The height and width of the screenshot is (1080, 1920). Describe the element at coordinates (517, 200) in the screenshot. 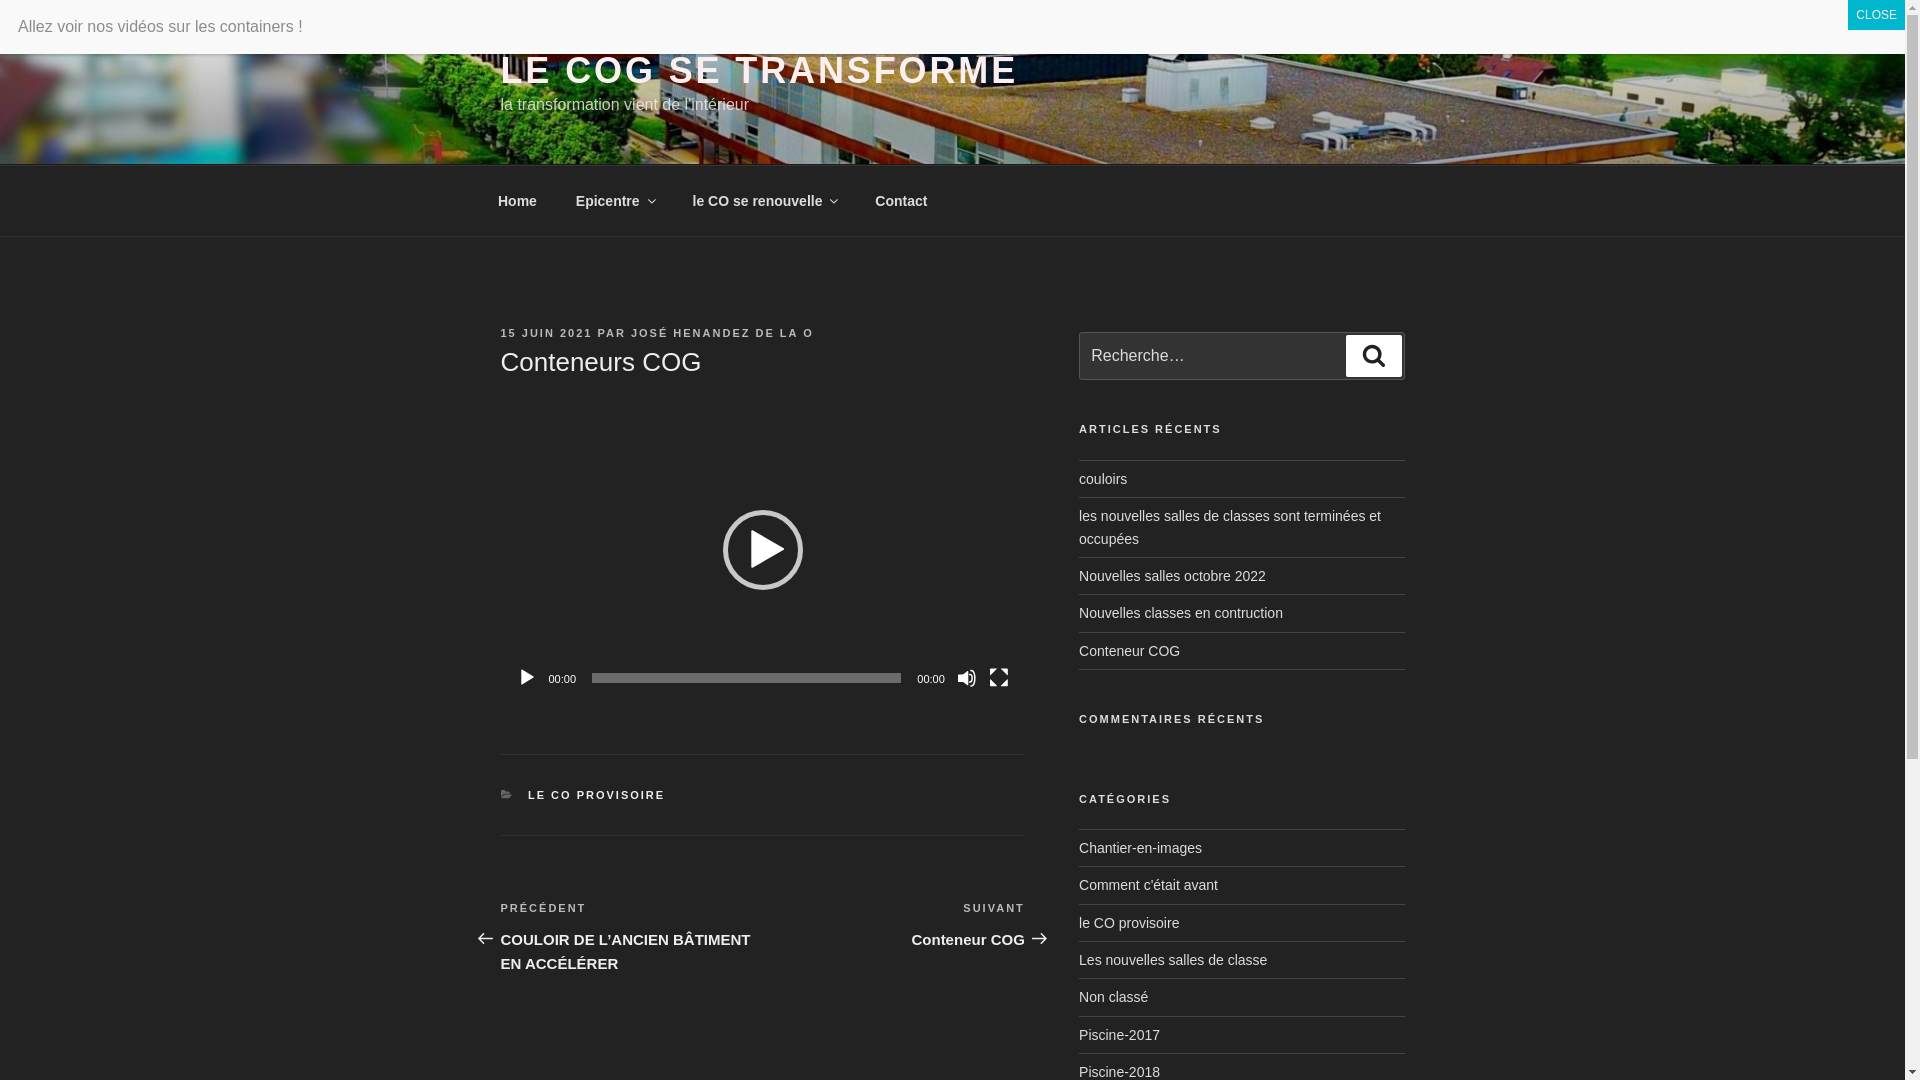

I see `Home` at that location.